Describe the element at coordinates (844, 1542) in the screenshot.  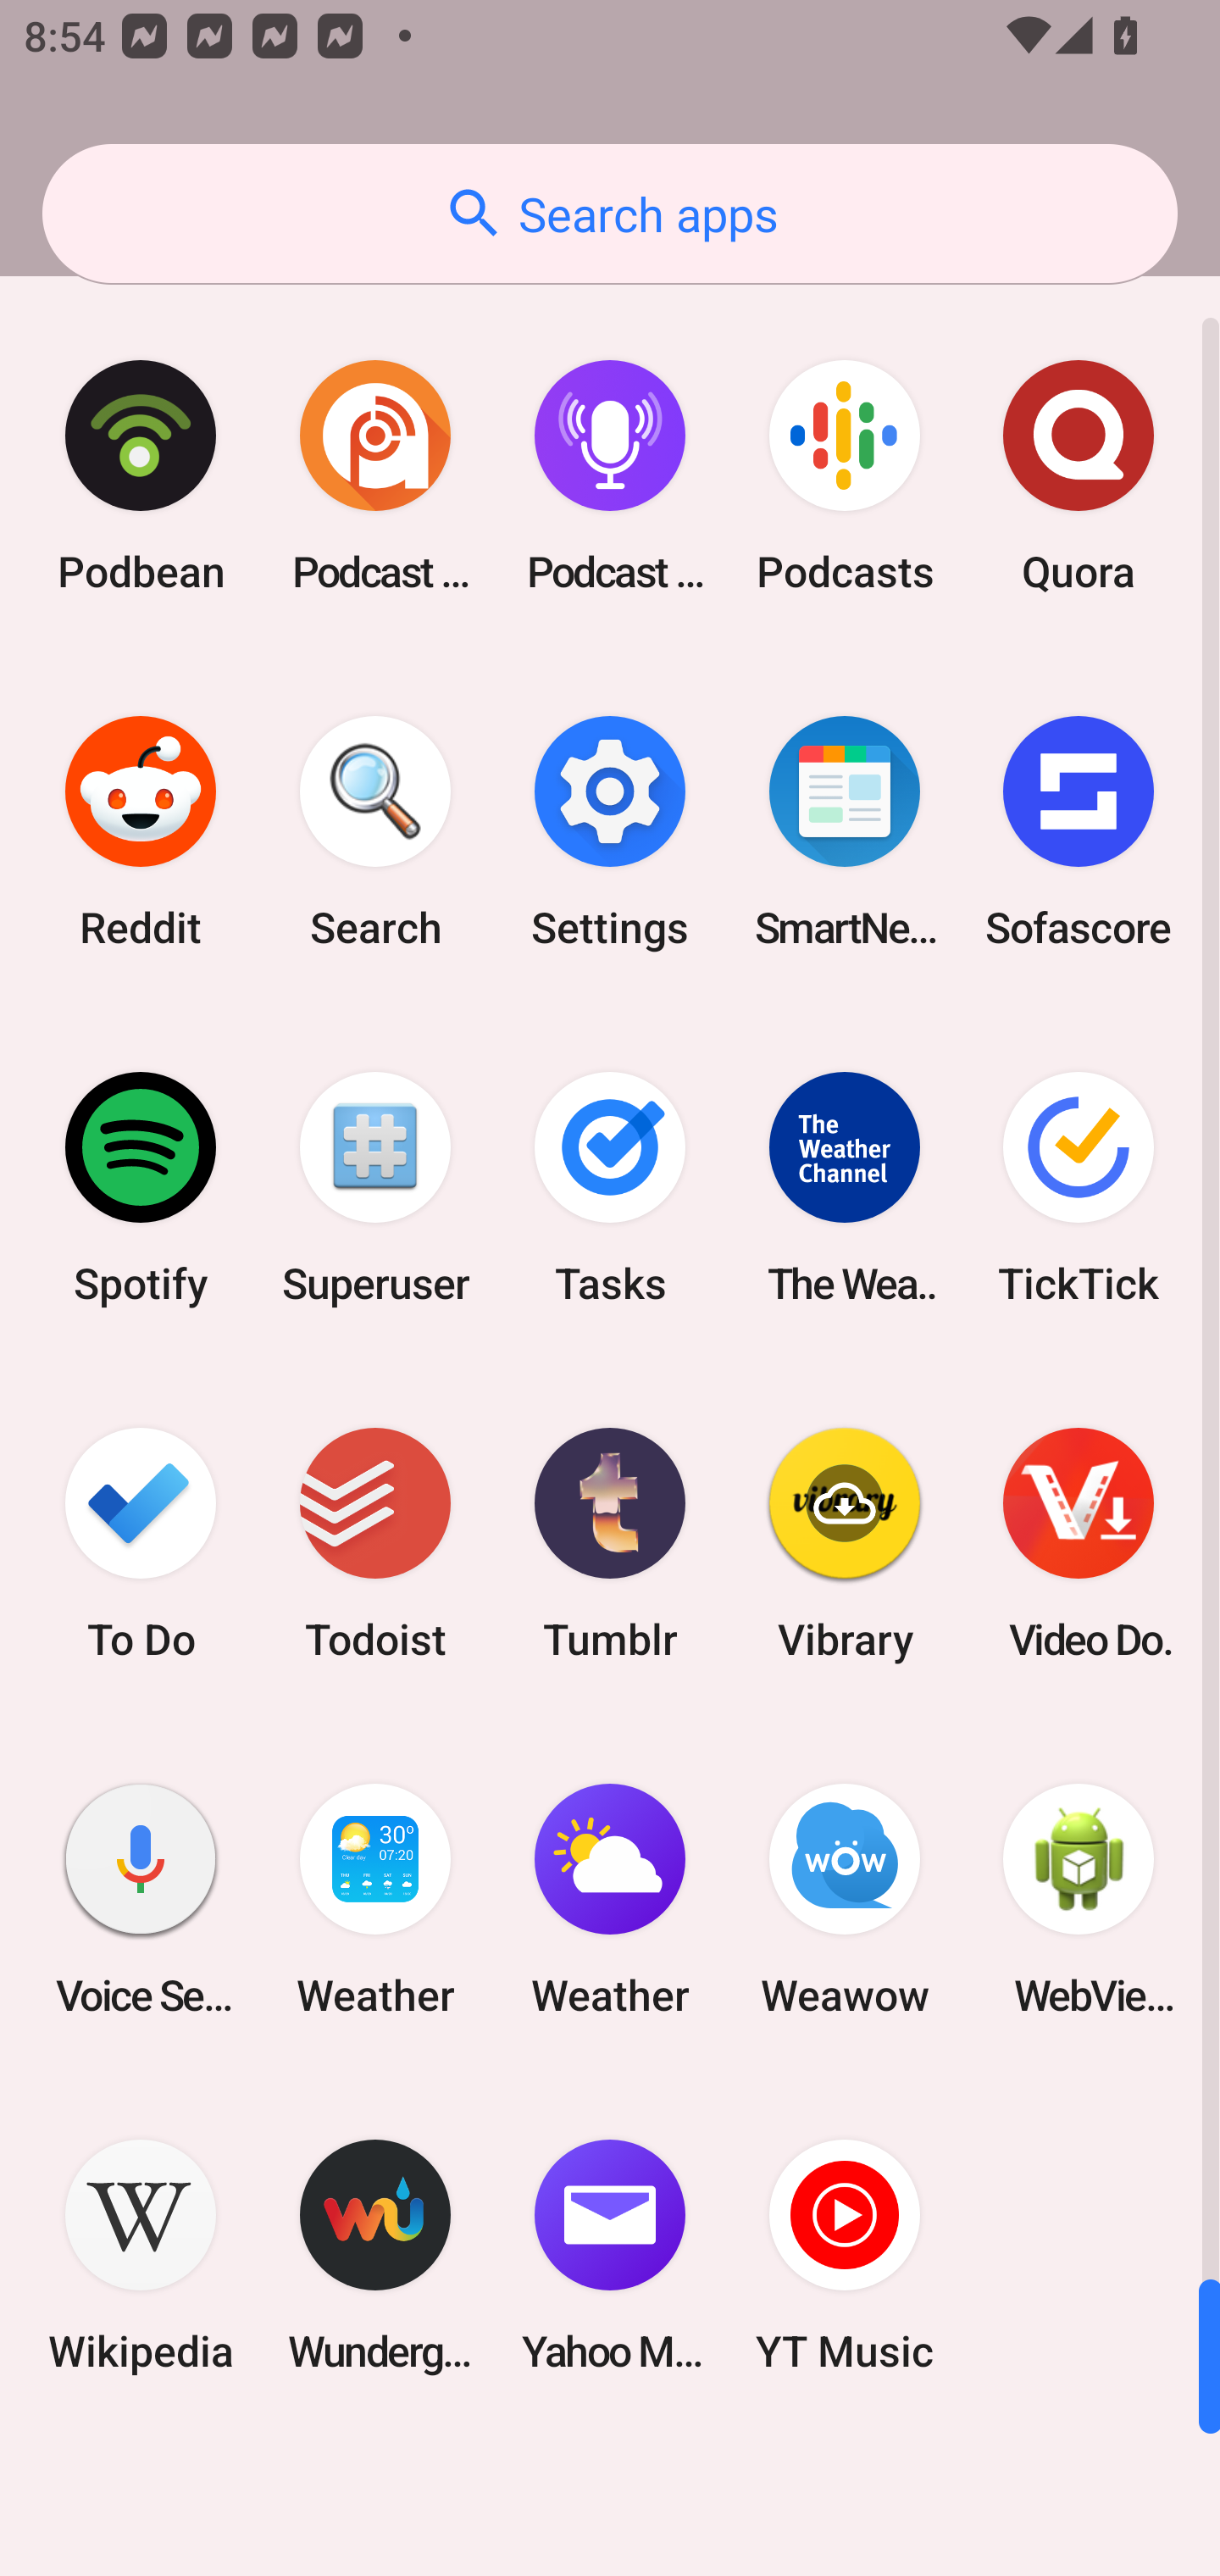
I see `Vibrary` at that location.